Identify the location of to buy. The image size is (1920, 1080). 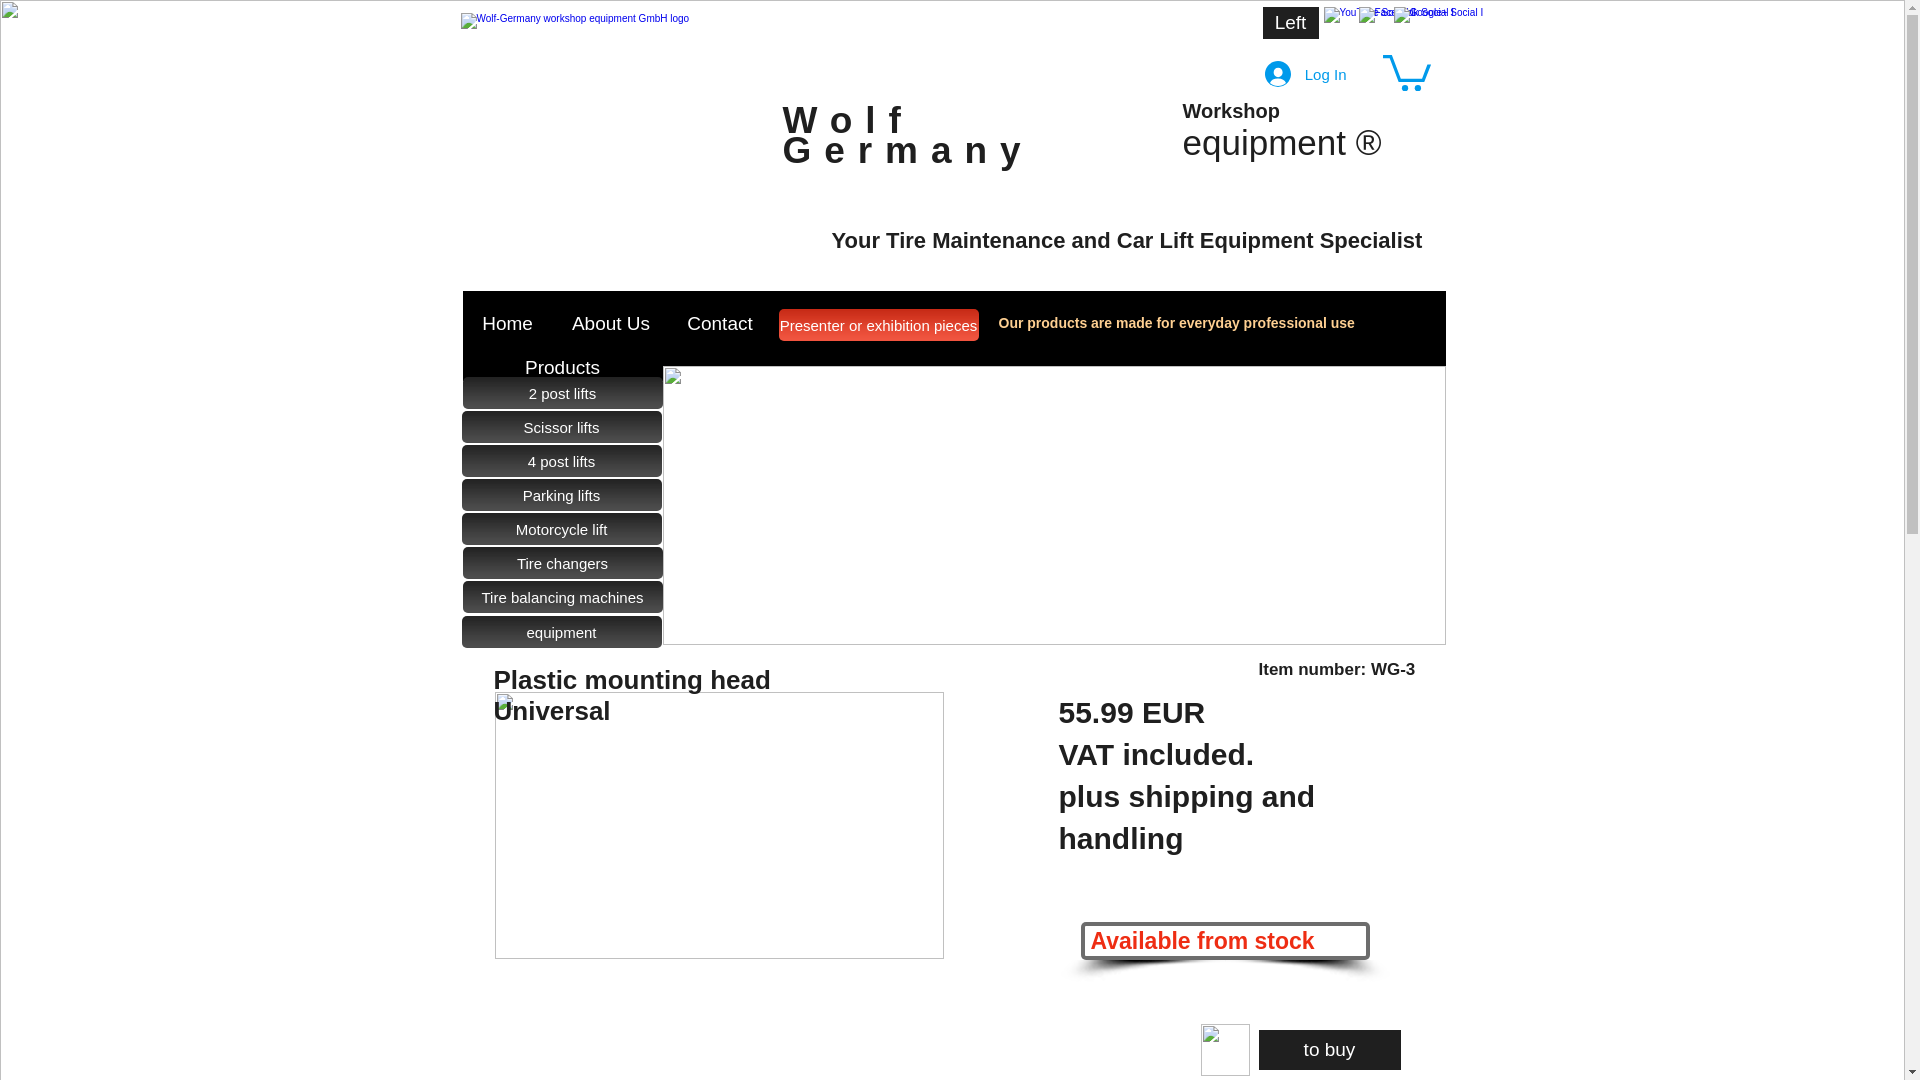
(1328, 1050).